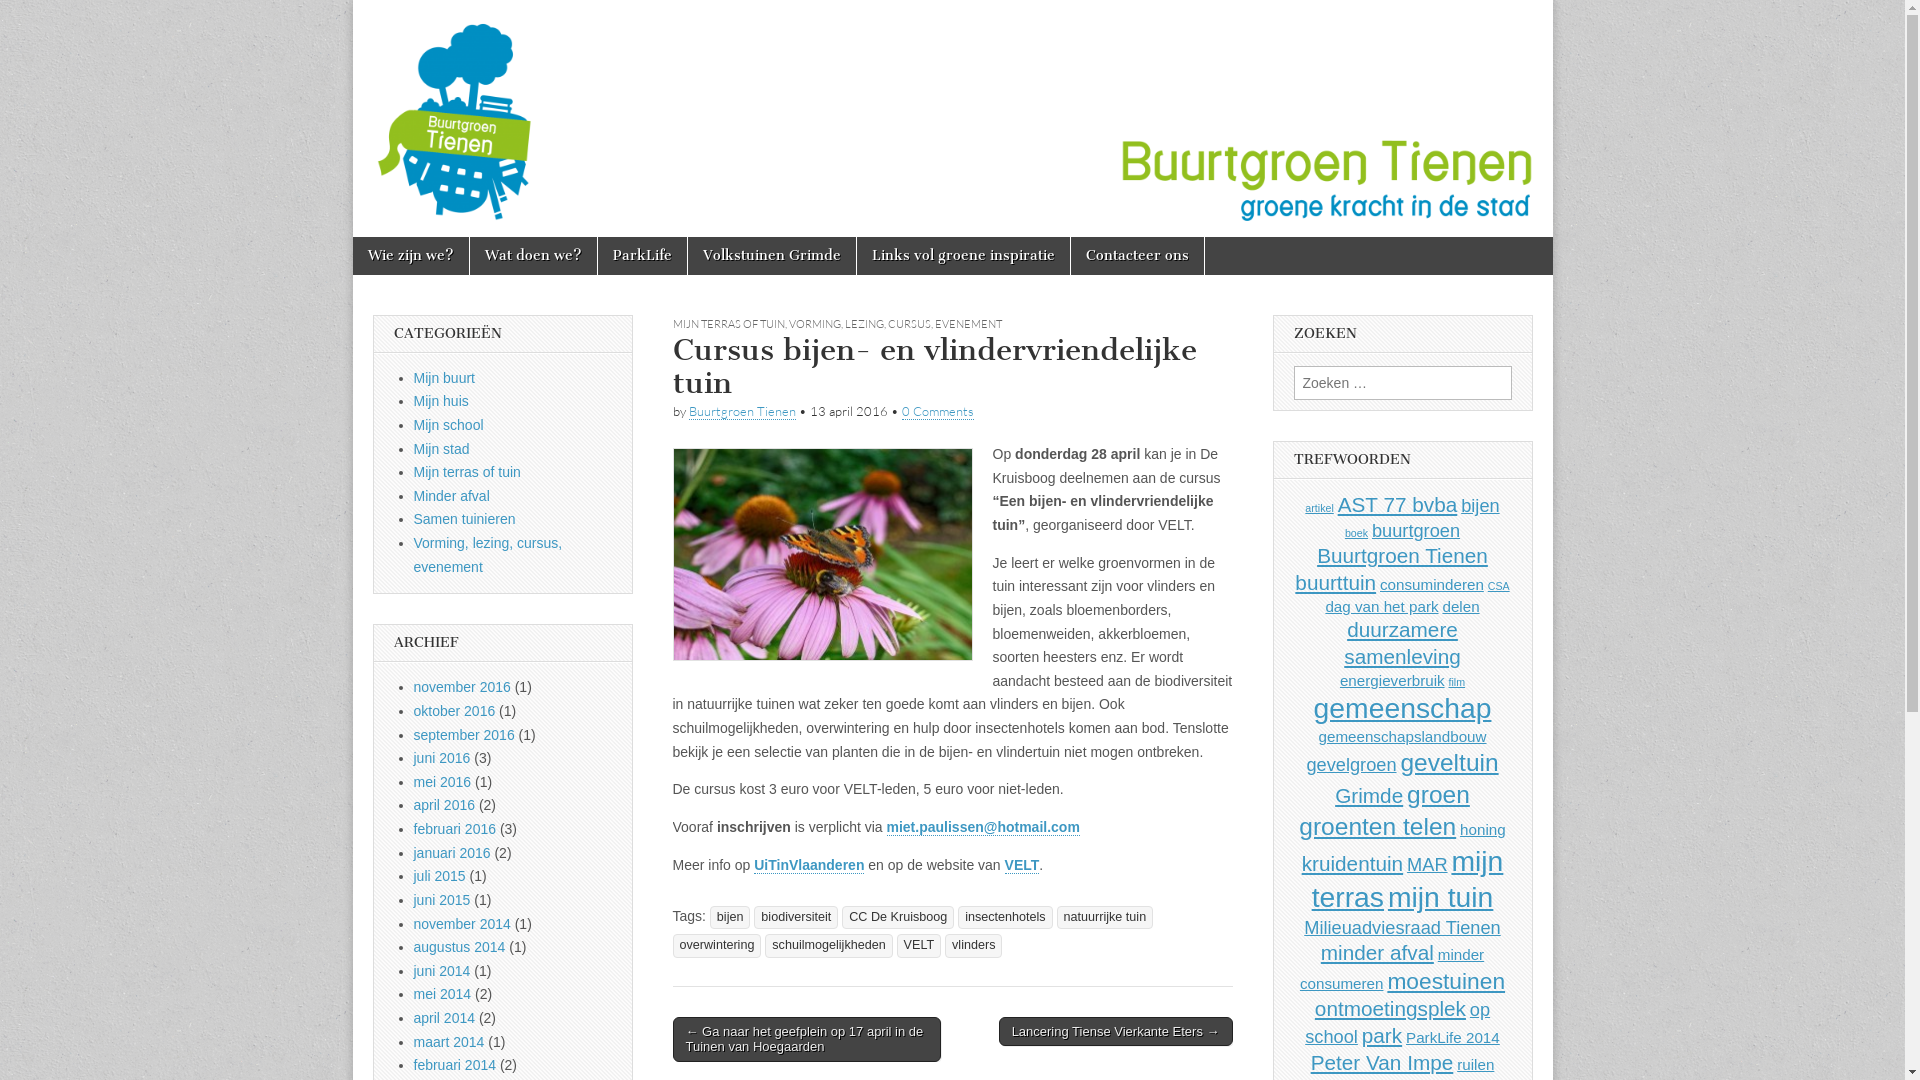 This screenshot has height=1080, width=1920. What do you see at coordinates (442, 758) in the screenshot?
I see `juni 2016` at bounding box center [442, 758].